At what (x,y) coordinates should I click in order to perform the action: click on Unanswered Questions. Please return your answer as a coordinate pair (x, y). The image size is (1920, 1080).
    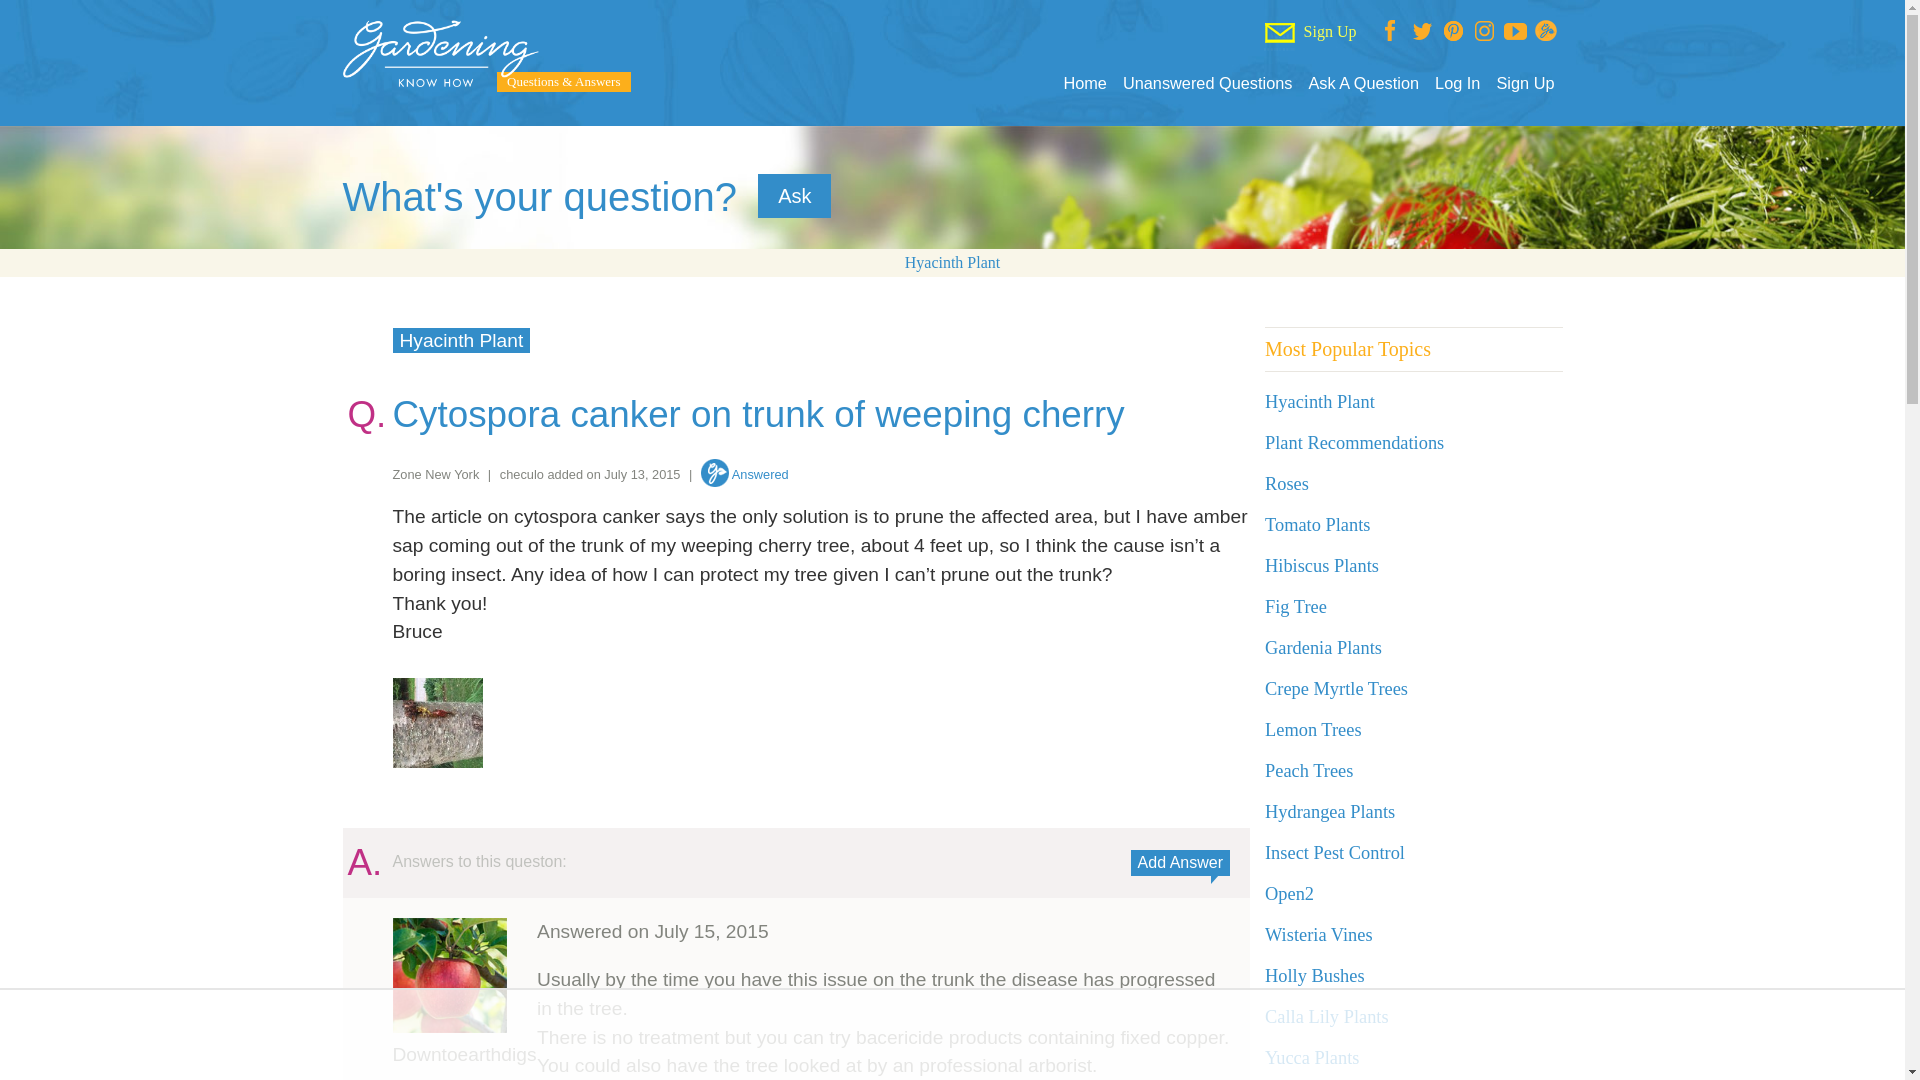
    Looking at the image, I should click on (1208, 83).